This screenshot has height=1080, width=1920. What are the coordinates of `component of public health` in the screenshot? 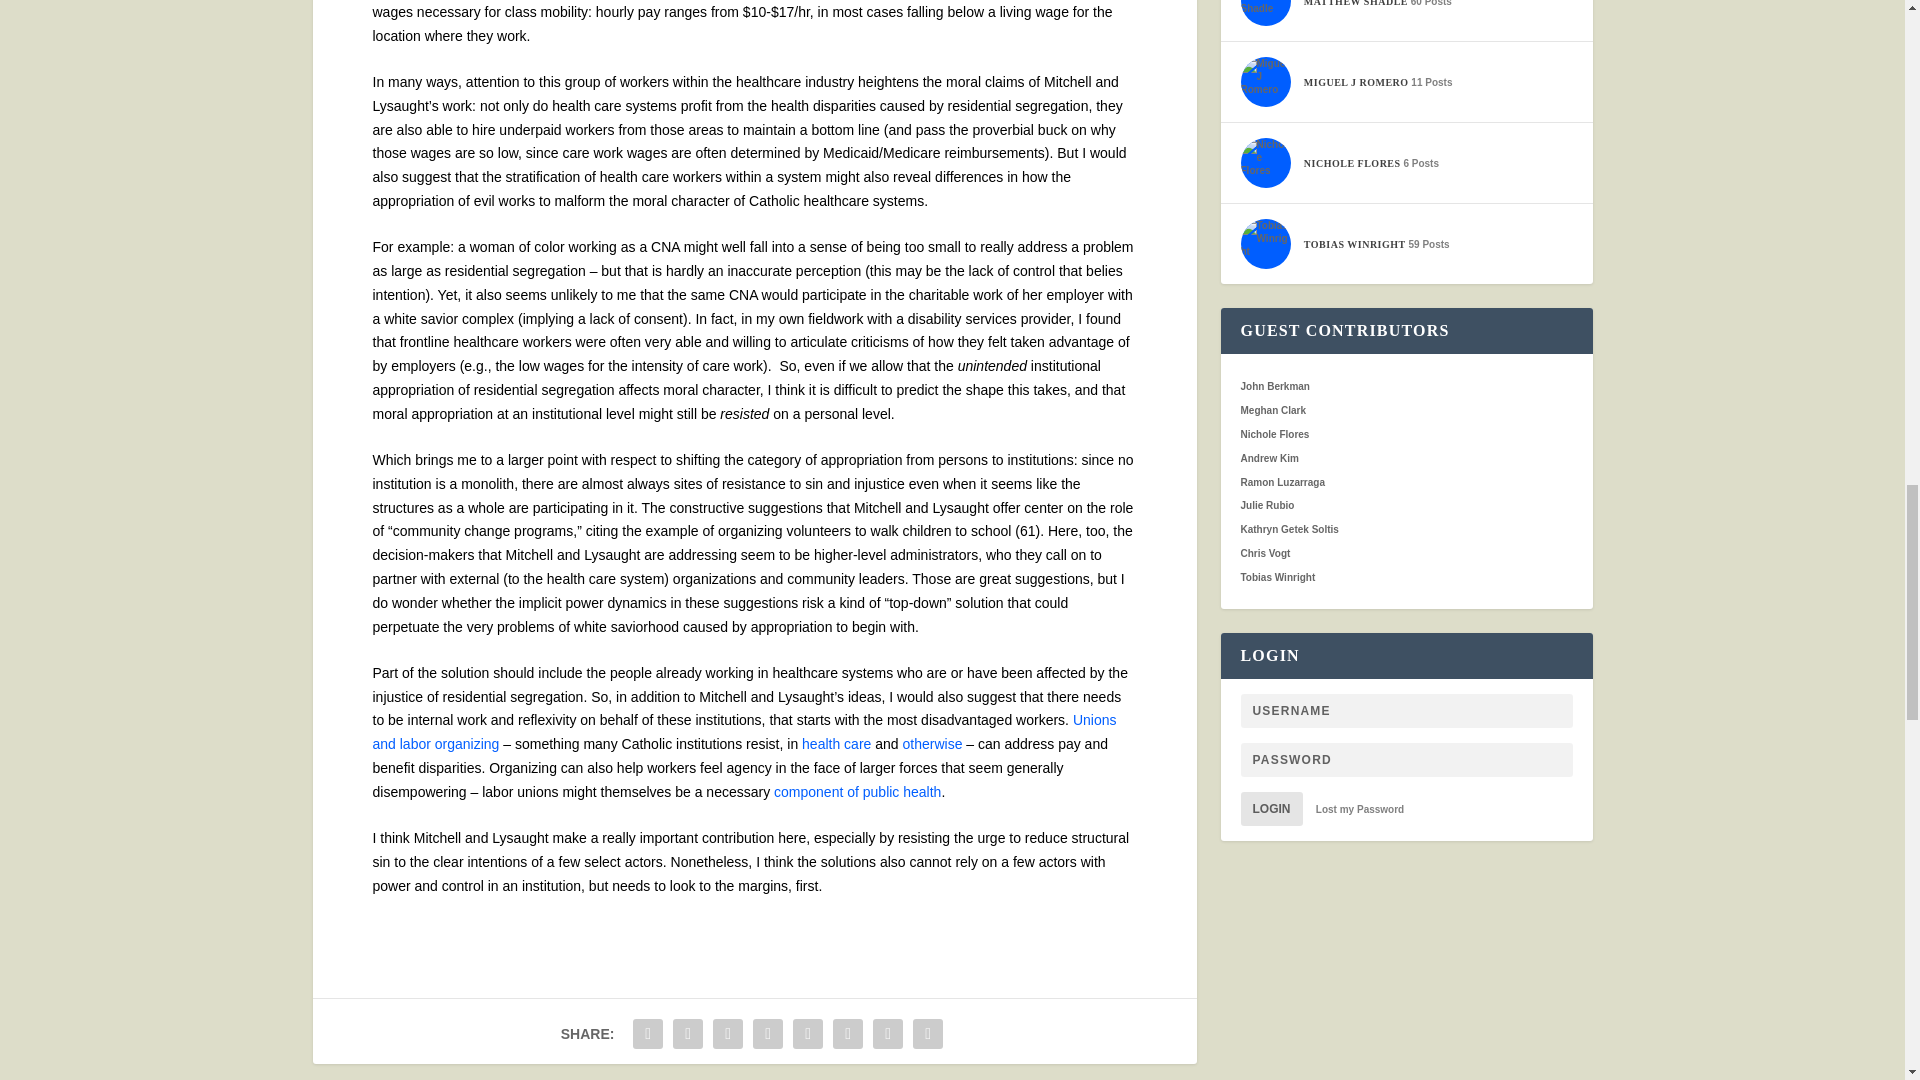 It's located at (856, 792).